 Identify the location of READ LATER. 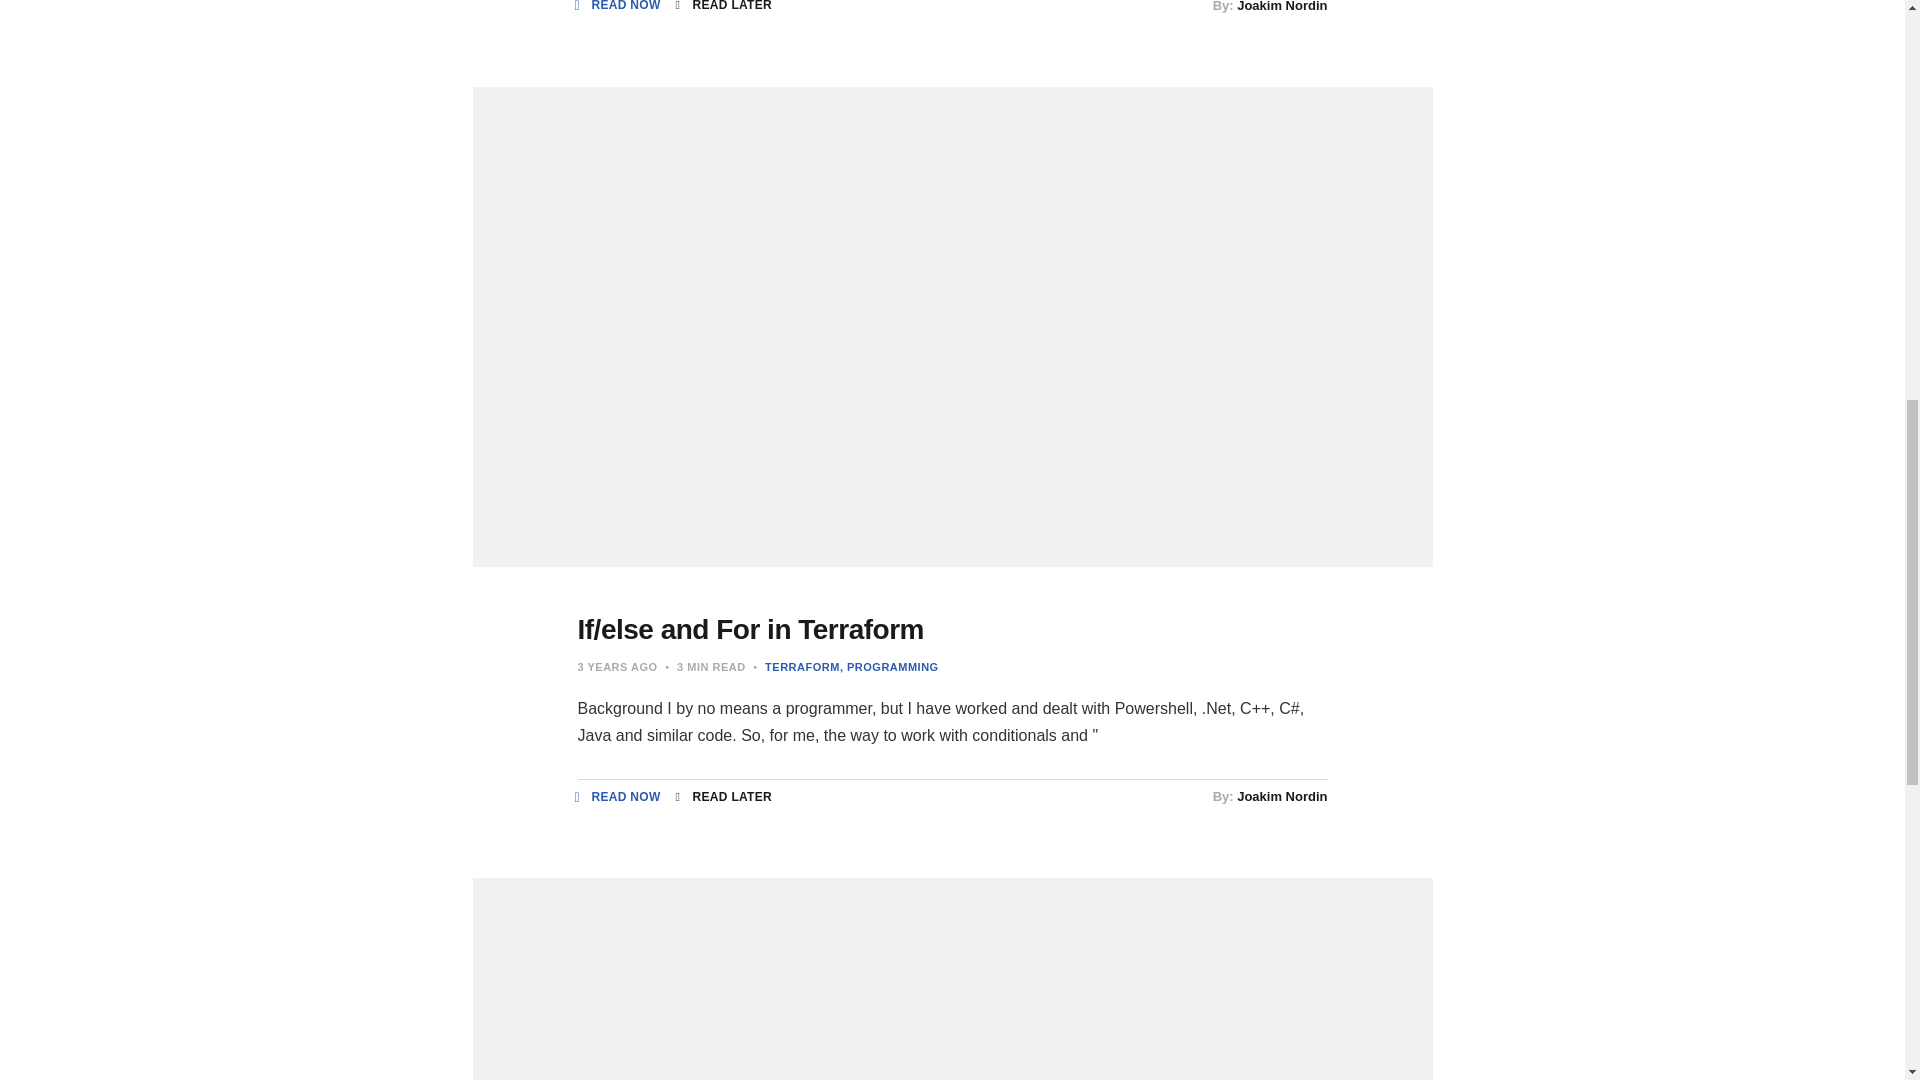
(723, 796).